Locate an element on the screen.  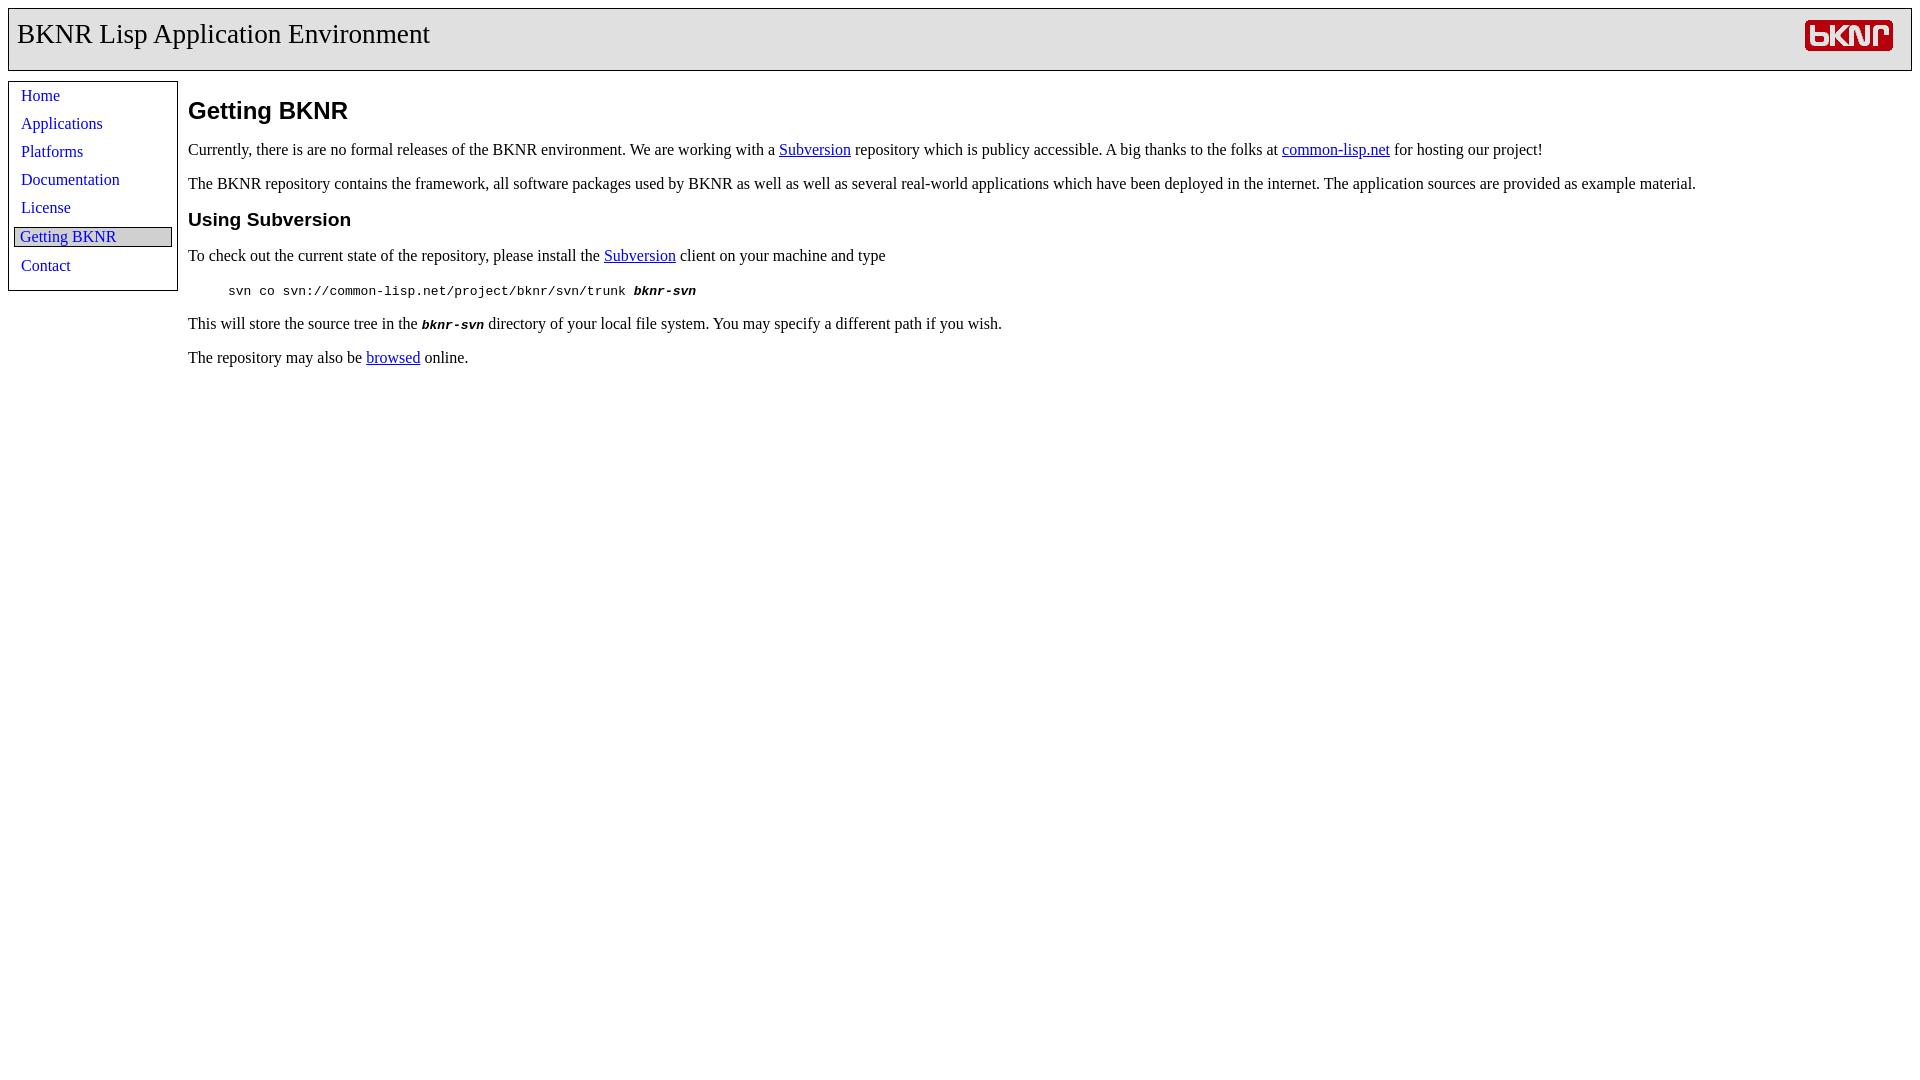
Subversion is located at coordinates (640, 255).